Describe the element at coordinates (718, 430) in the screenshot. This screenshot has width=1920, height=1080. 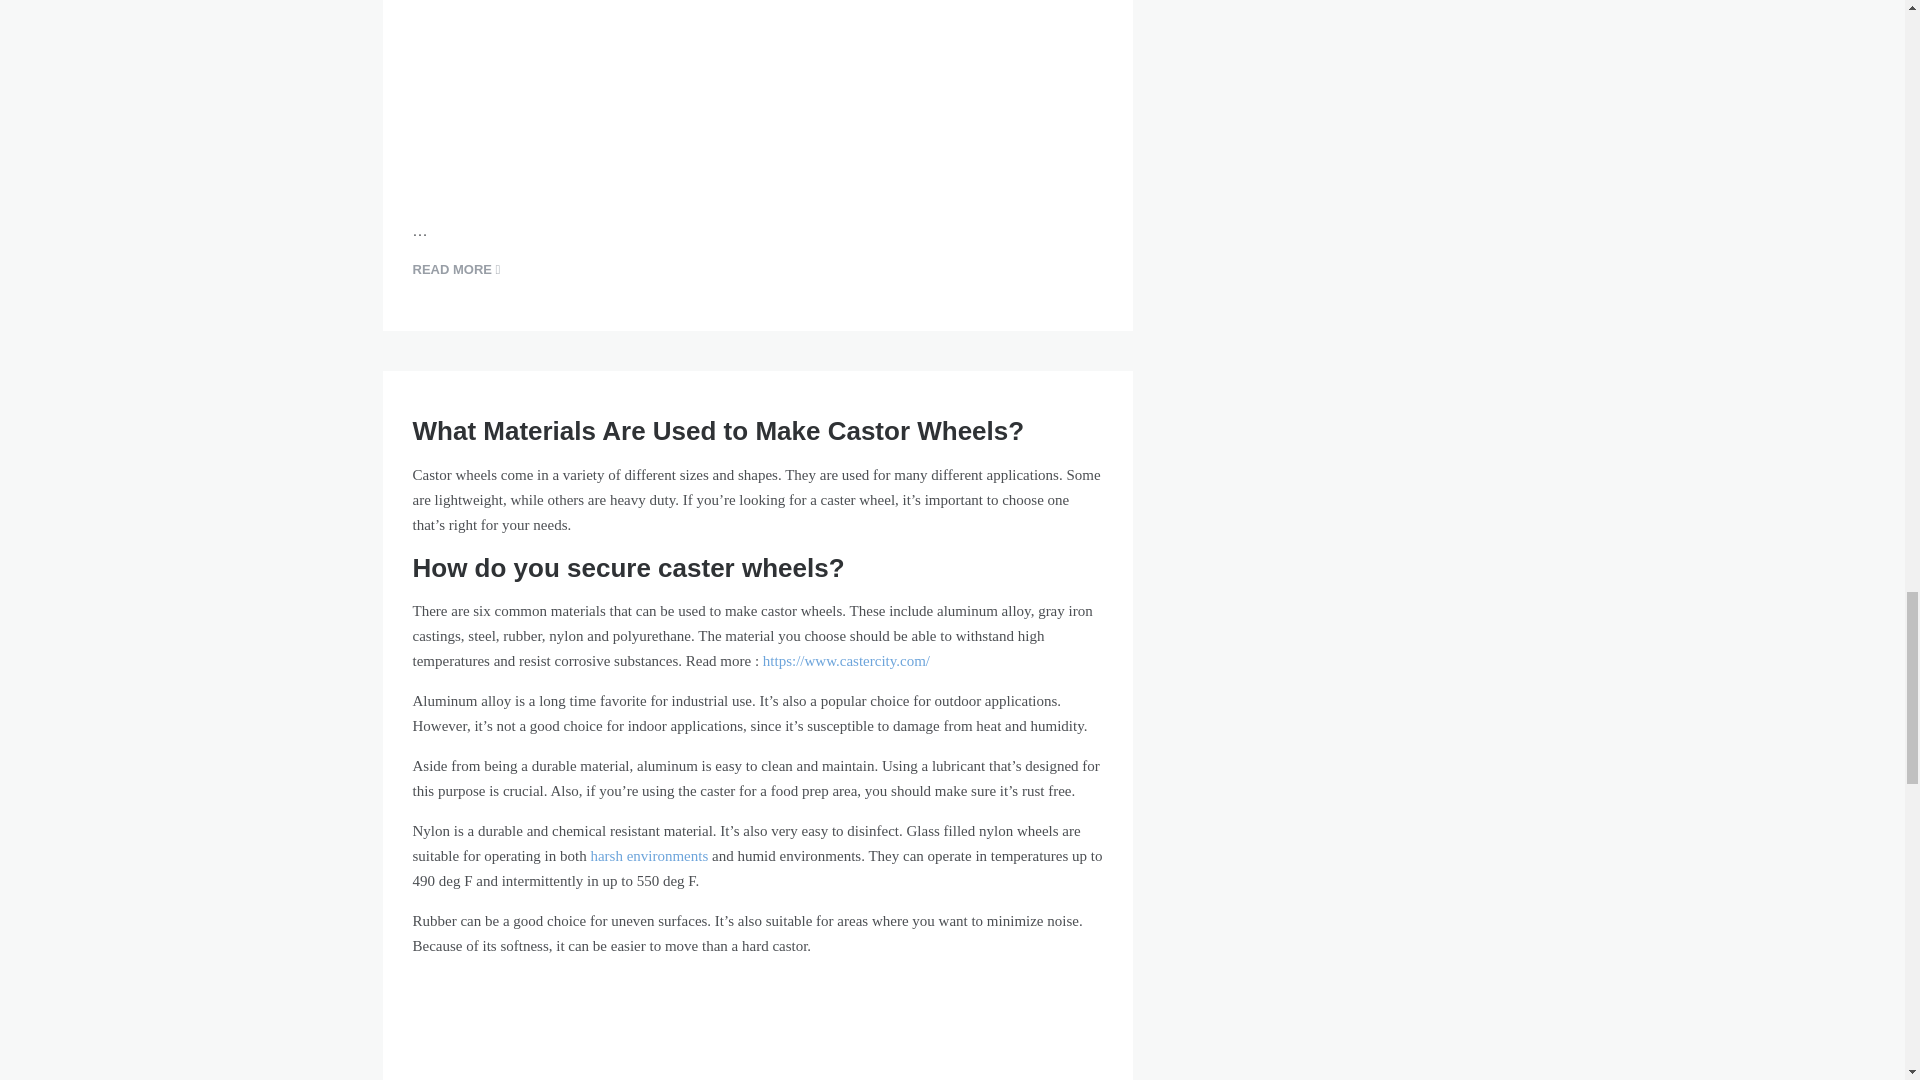
I see `What Materials Are Used to Make Castor Wheels?` at that location.